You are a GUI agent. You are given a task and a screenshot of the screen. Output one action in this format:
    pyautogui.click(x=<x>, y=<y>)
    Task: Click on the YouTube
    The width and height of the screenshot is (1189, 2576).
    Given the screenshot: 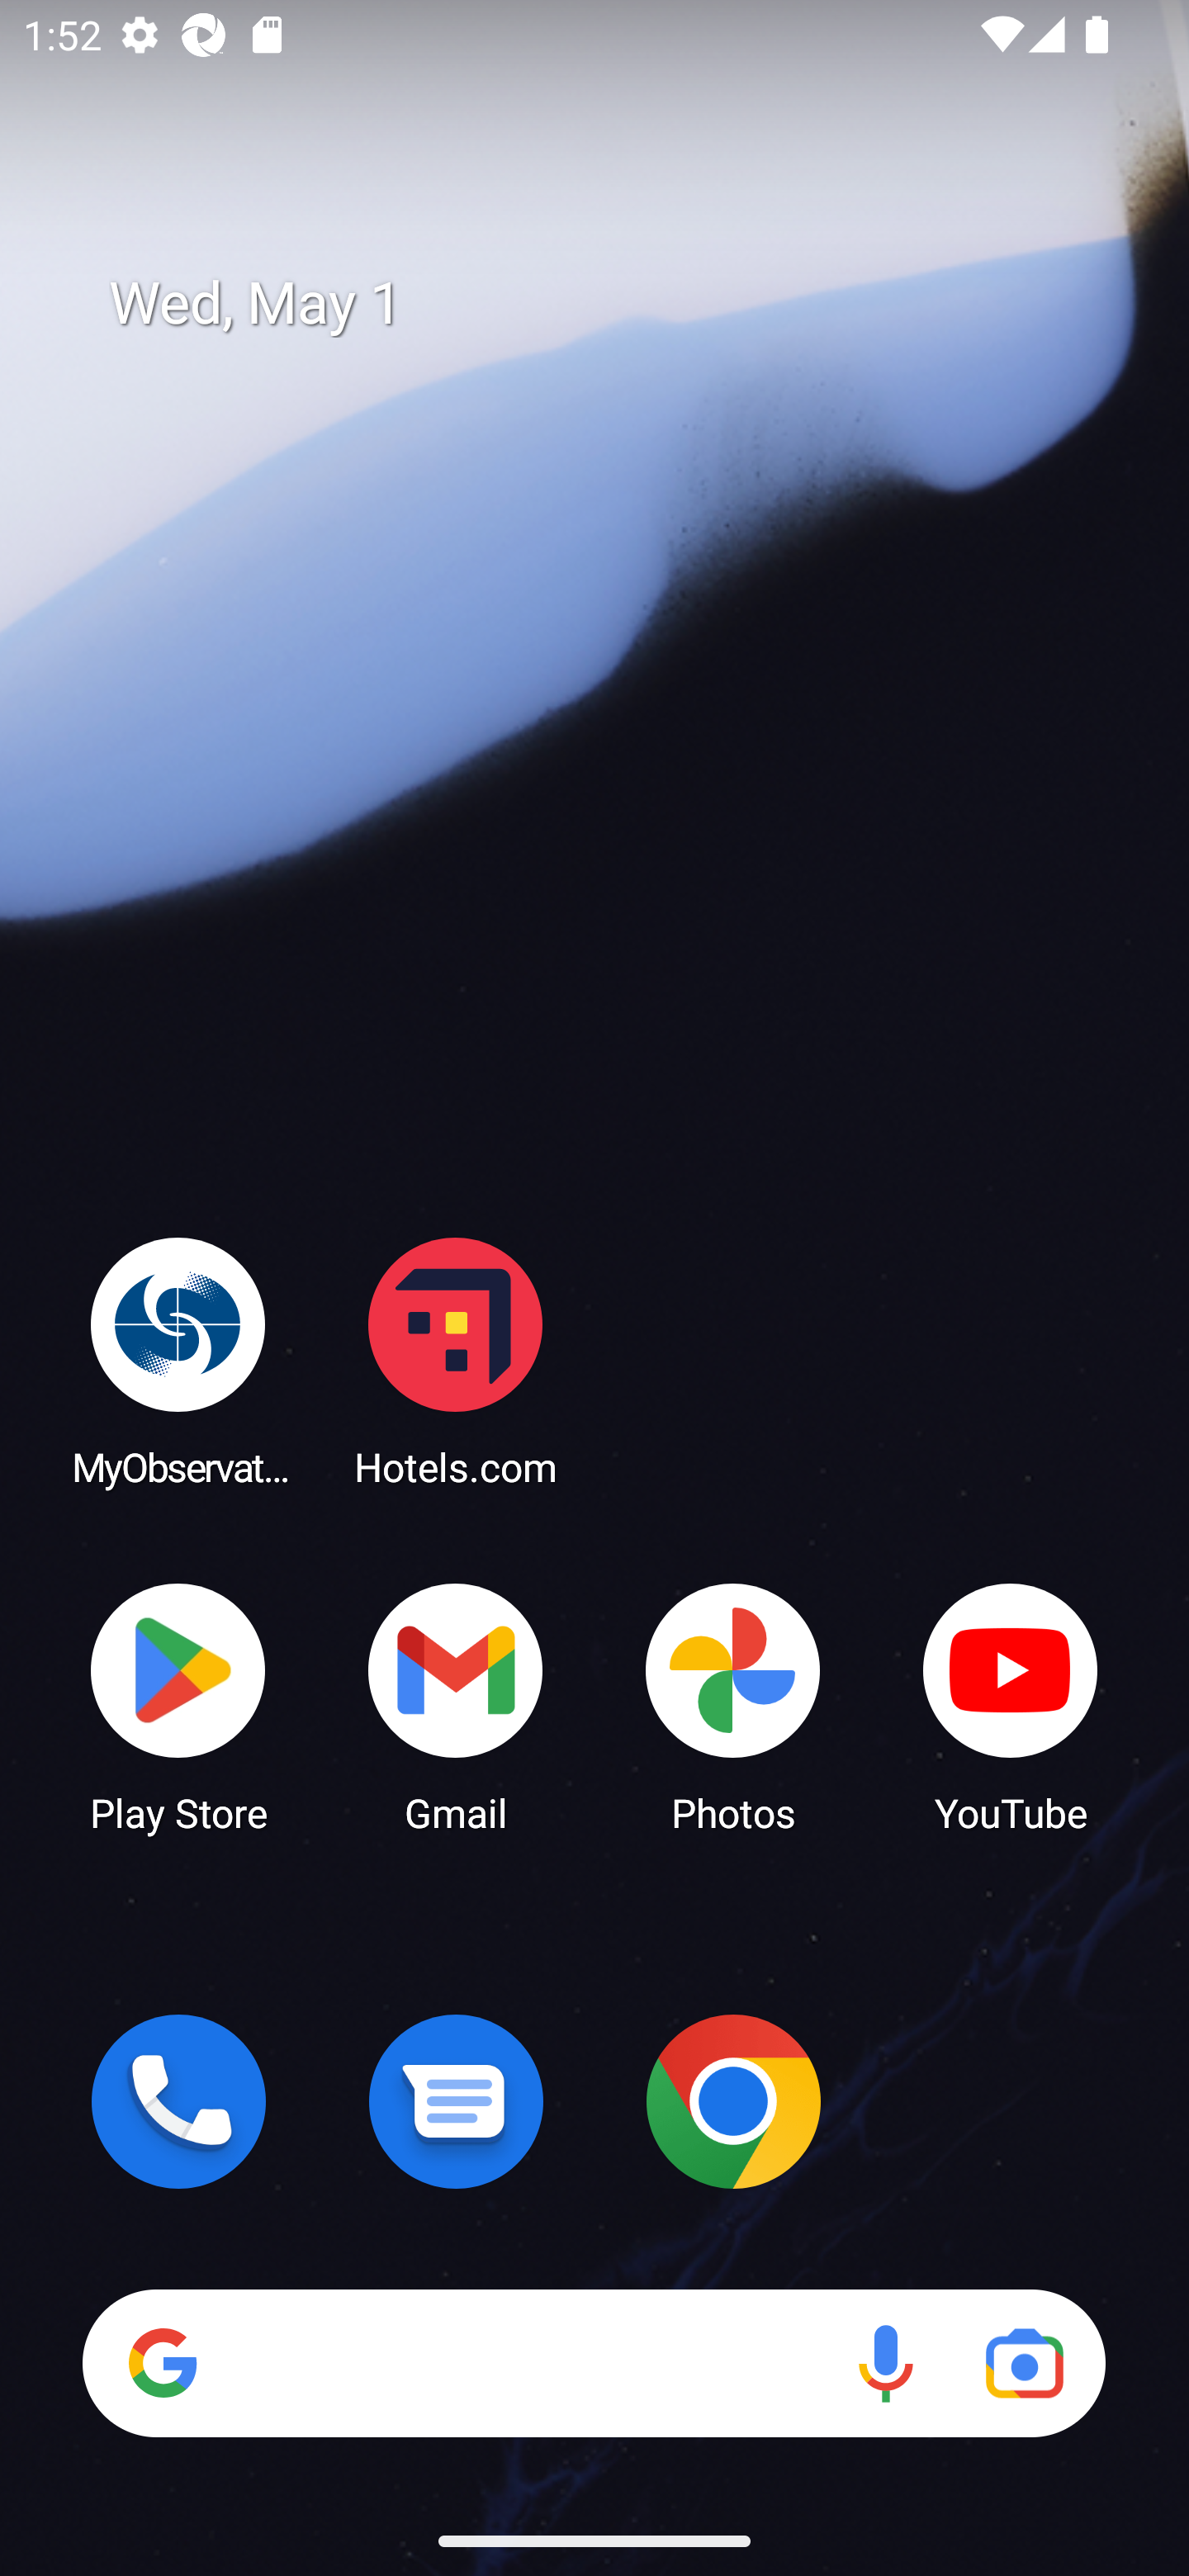 What is the action you would take?
    pyautogui.click(x=1011, y=1706)
    